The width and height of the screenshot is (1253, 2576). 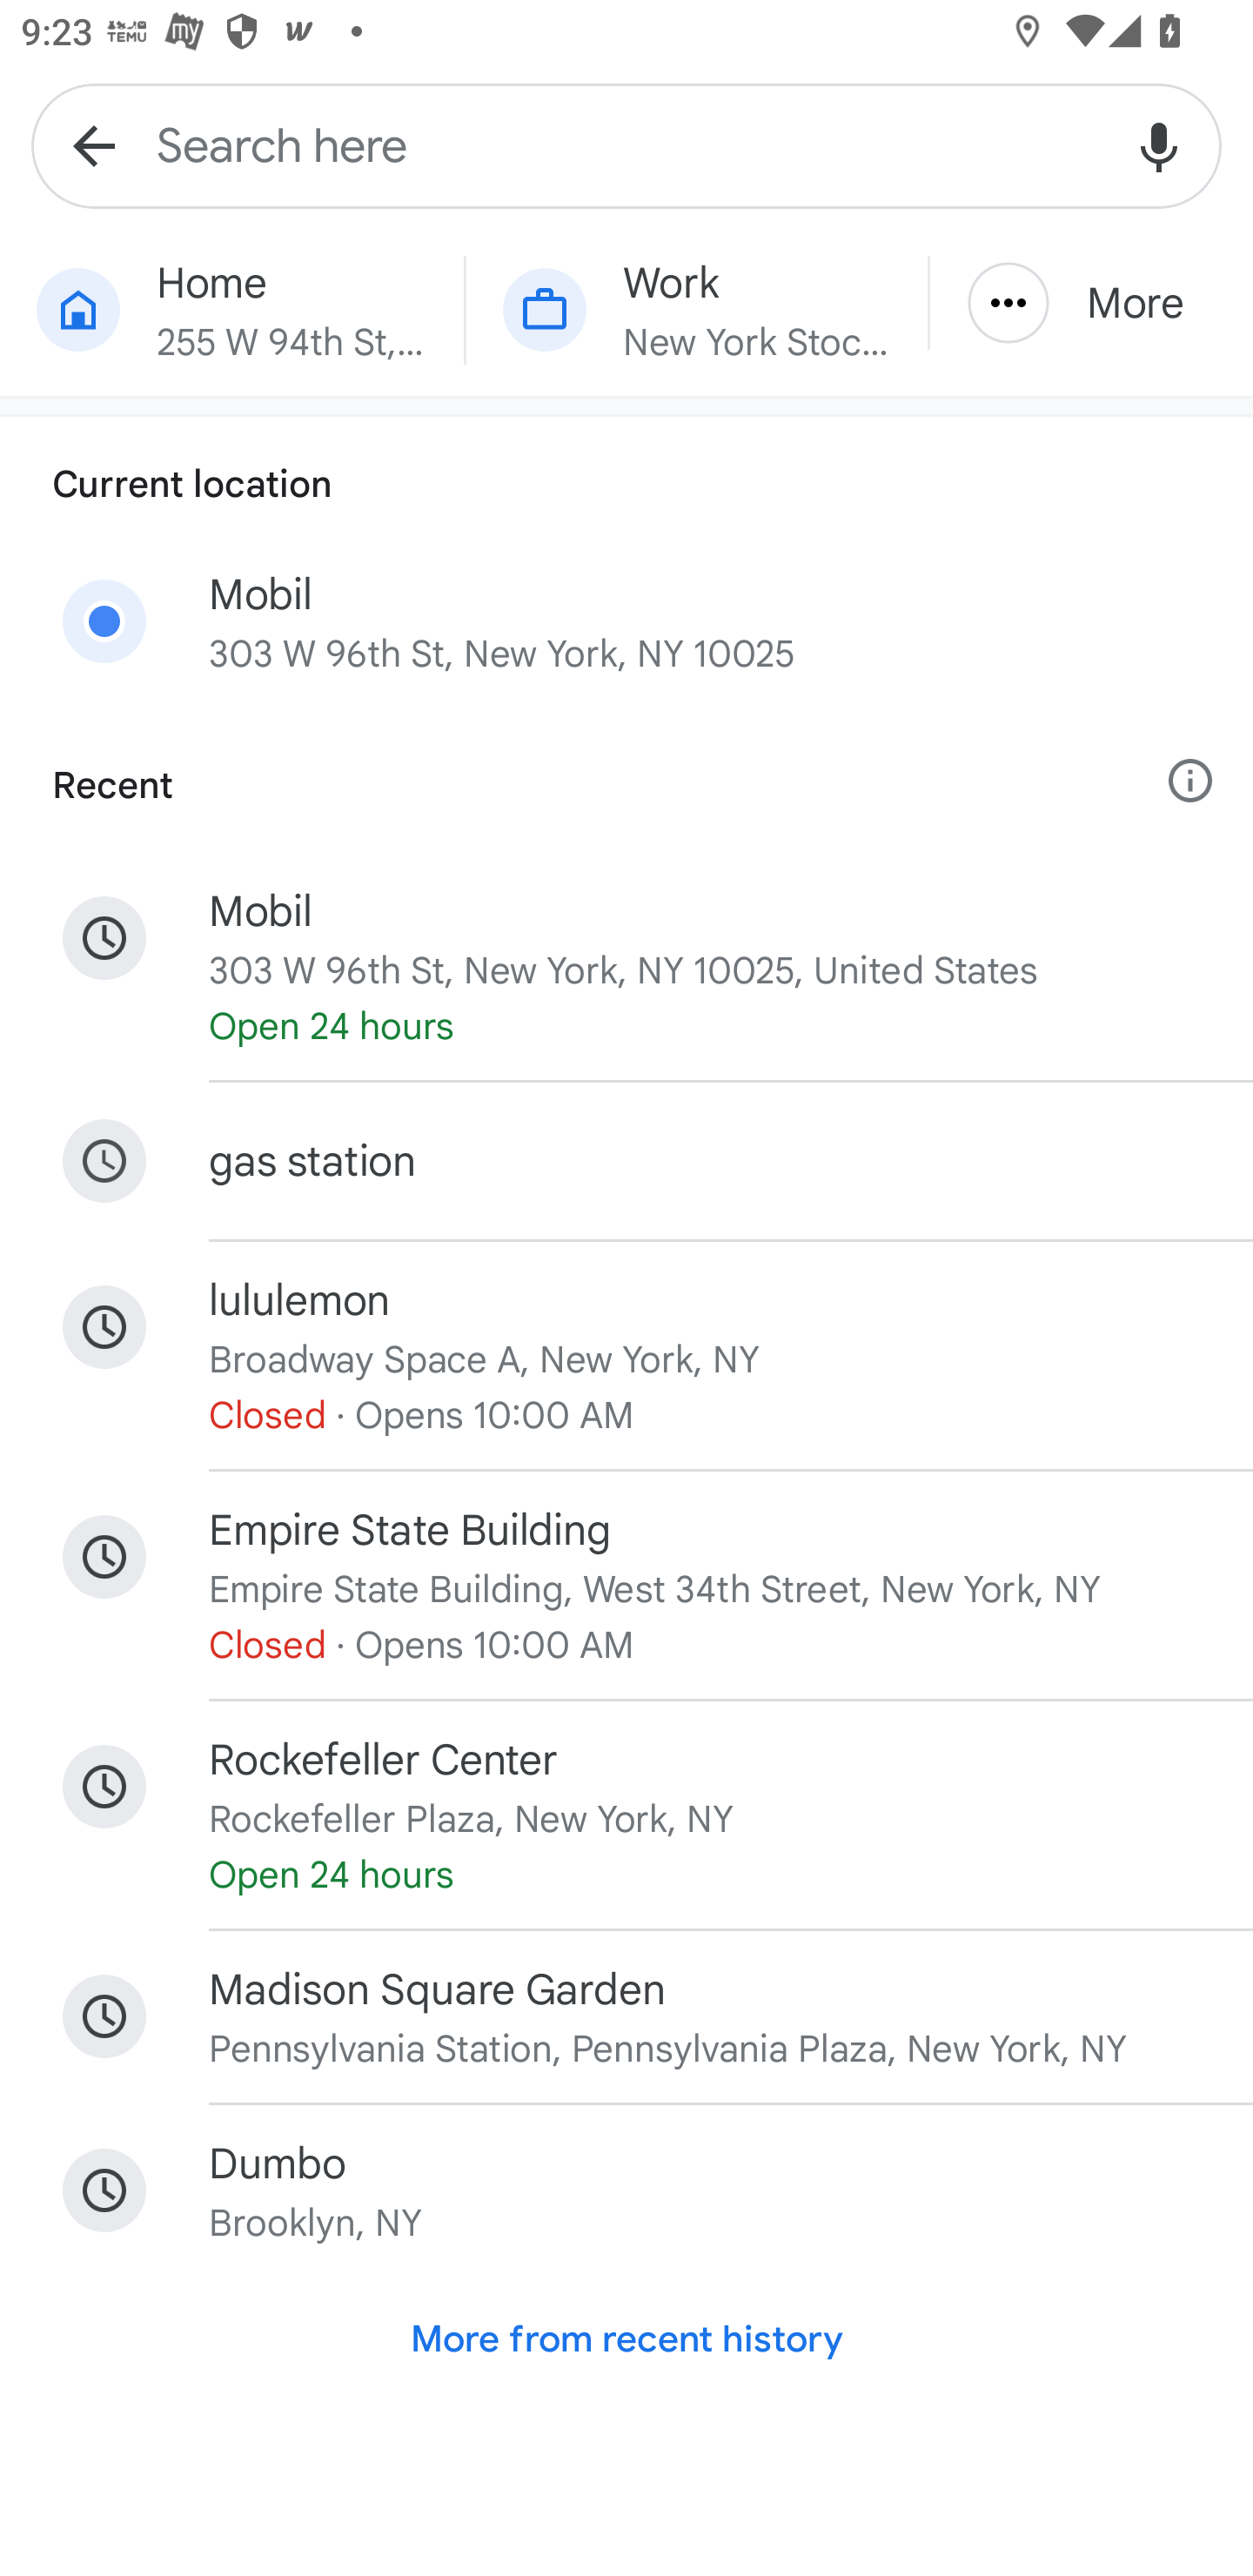 What do you see at coordinates (626, 2190) in the screenshot?
I see `Dumbo Brooklyn, NY` at bounding box center [626, 2190].